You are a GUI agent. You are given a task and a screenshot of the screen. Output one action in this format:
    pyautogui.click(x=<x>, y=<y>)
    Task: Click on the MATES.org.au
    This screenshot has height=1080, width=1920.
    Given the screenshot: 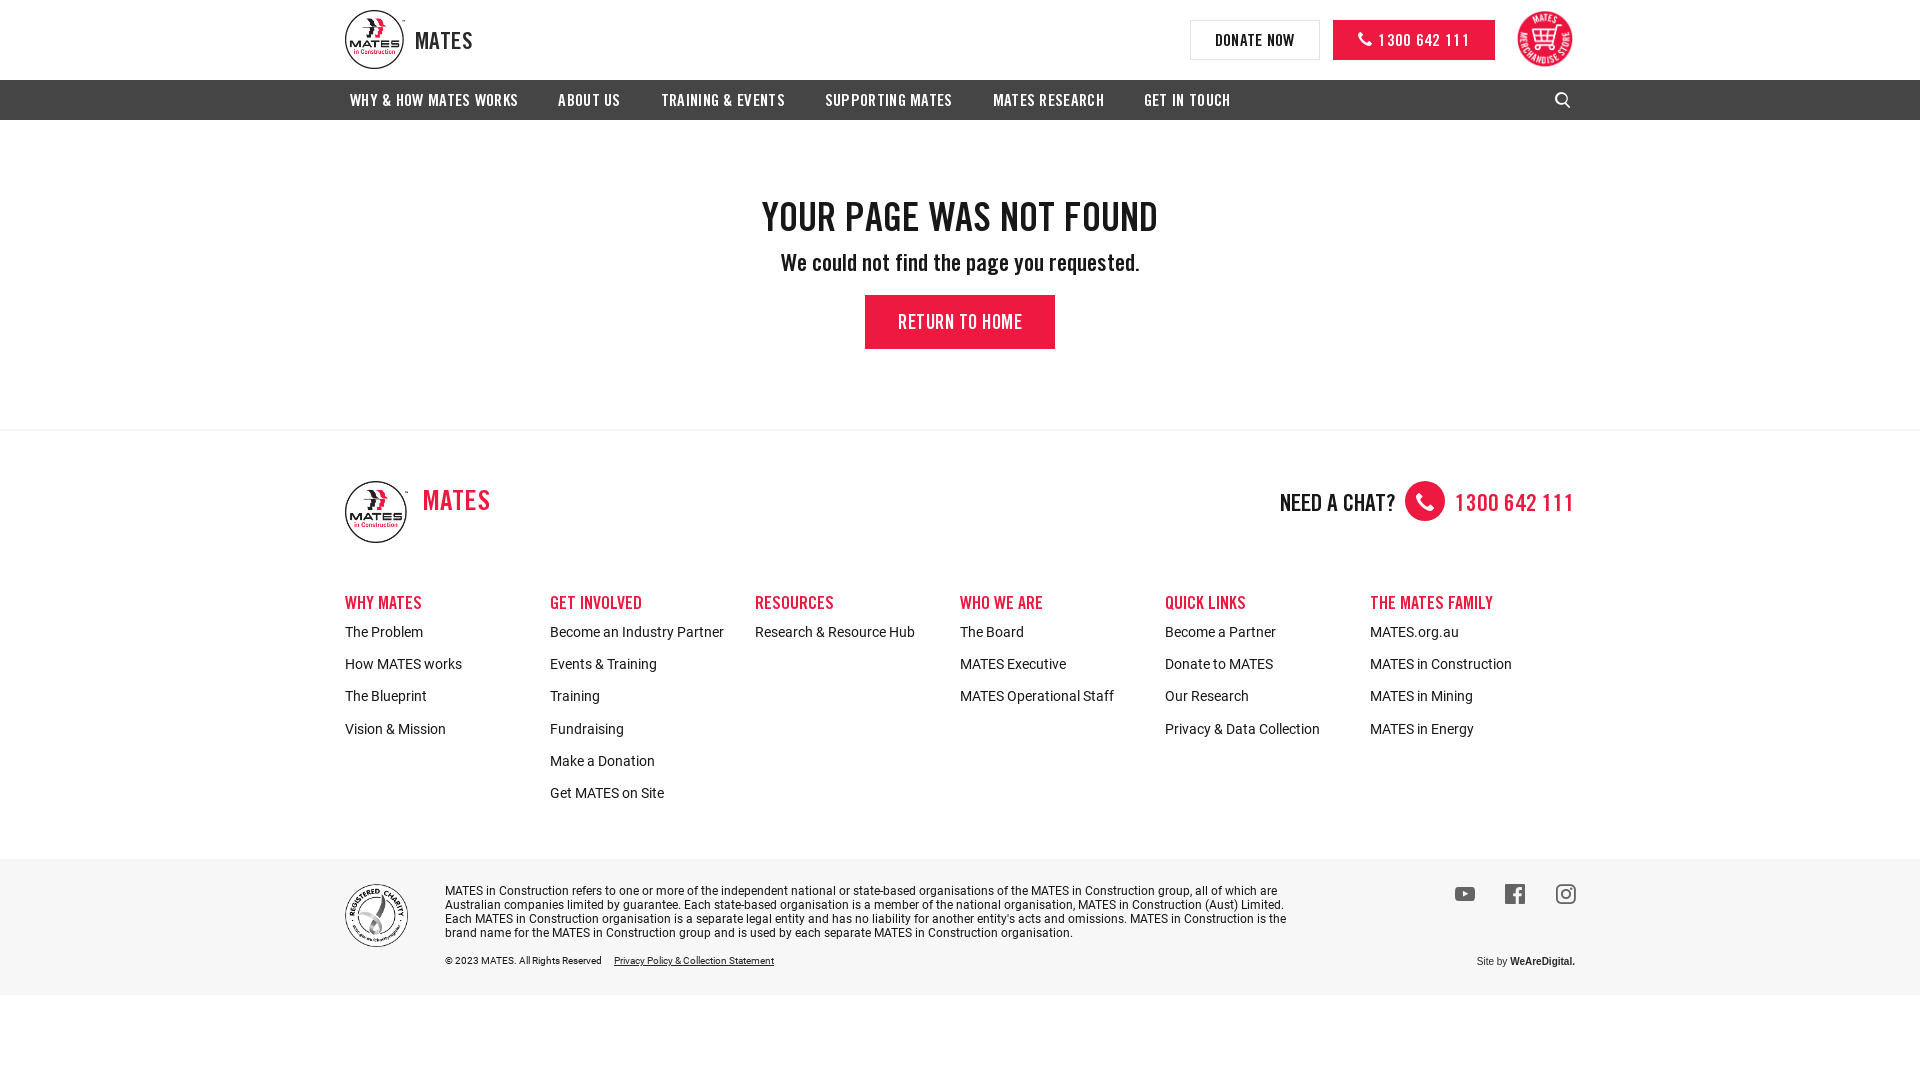 What is the action you would take?
    pyautogui.click(x=1462, y=632)
    